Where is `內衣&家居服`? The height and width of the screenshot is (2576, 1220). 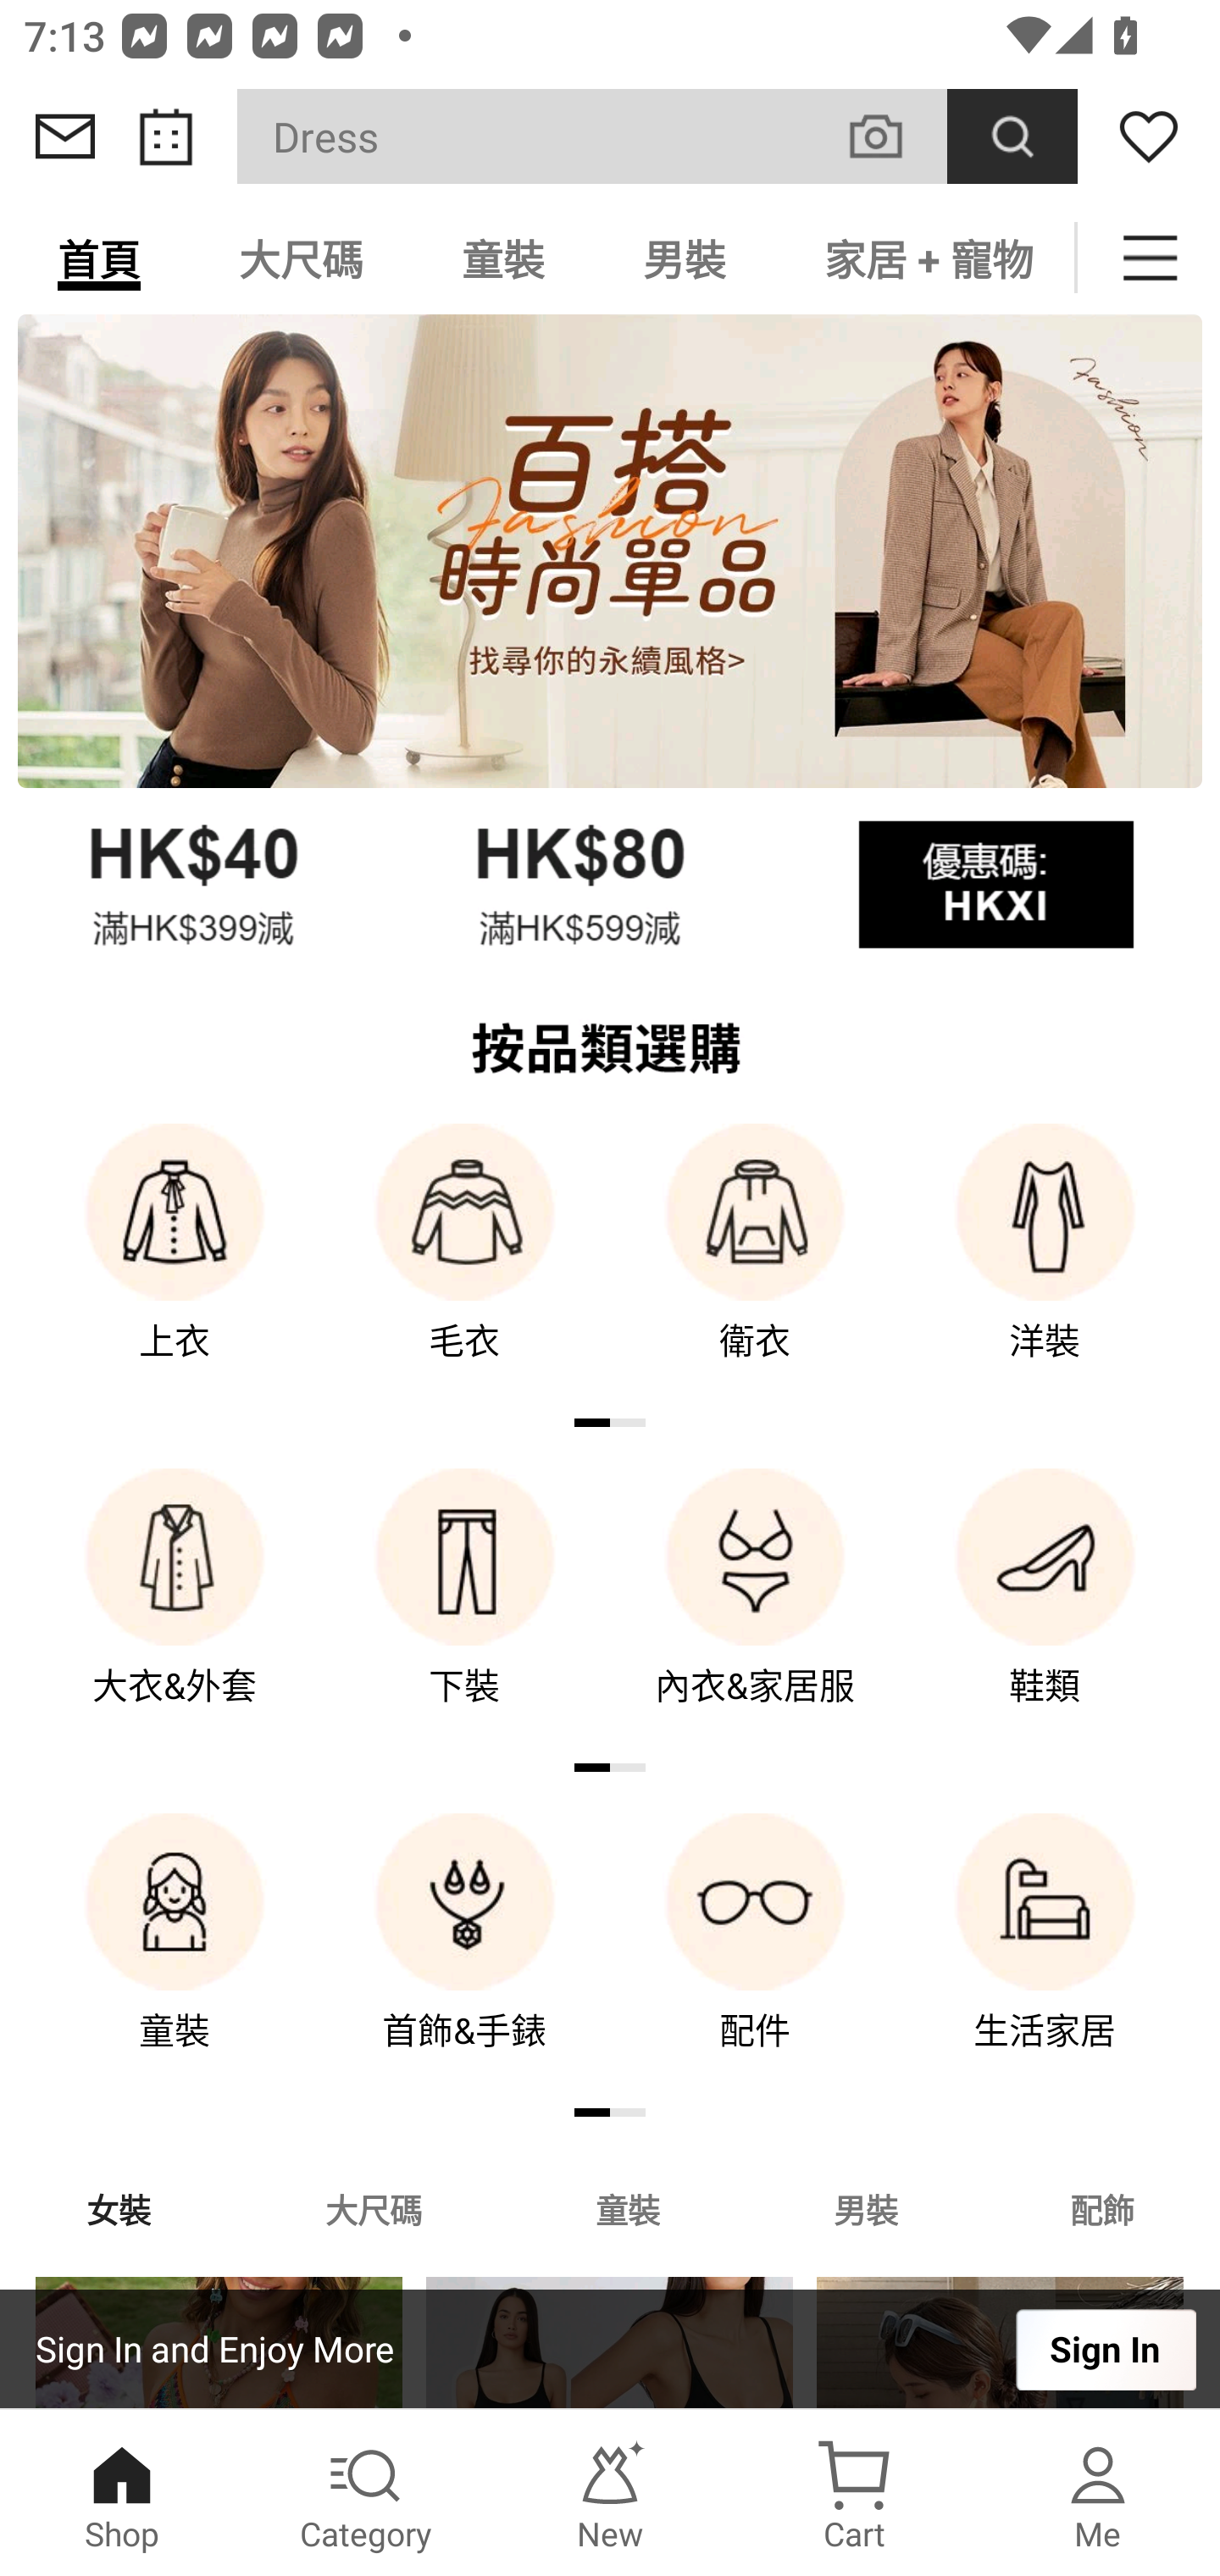 內衣&家居服 is located at coordinates (755, 1610).